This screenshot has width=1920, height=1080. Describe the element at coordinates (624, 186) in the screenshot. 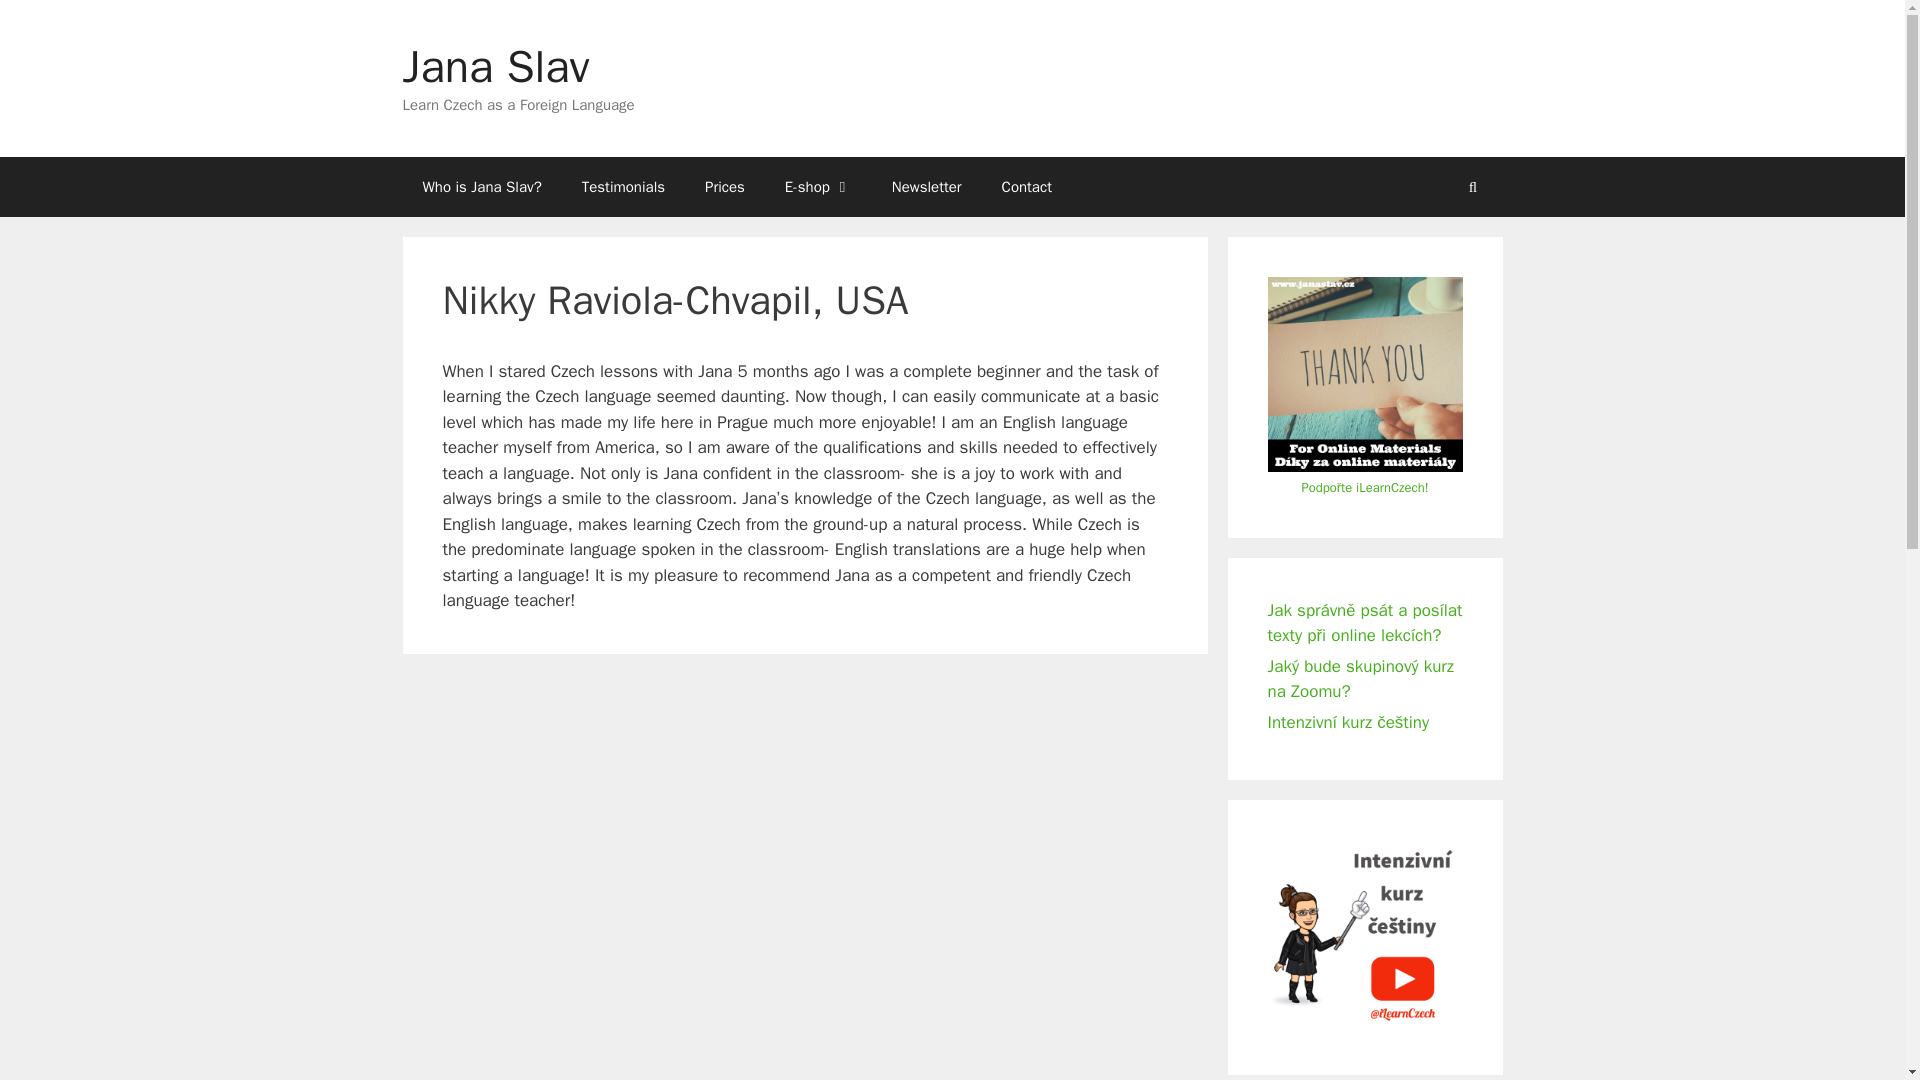

I see `Testimonials` at that location.